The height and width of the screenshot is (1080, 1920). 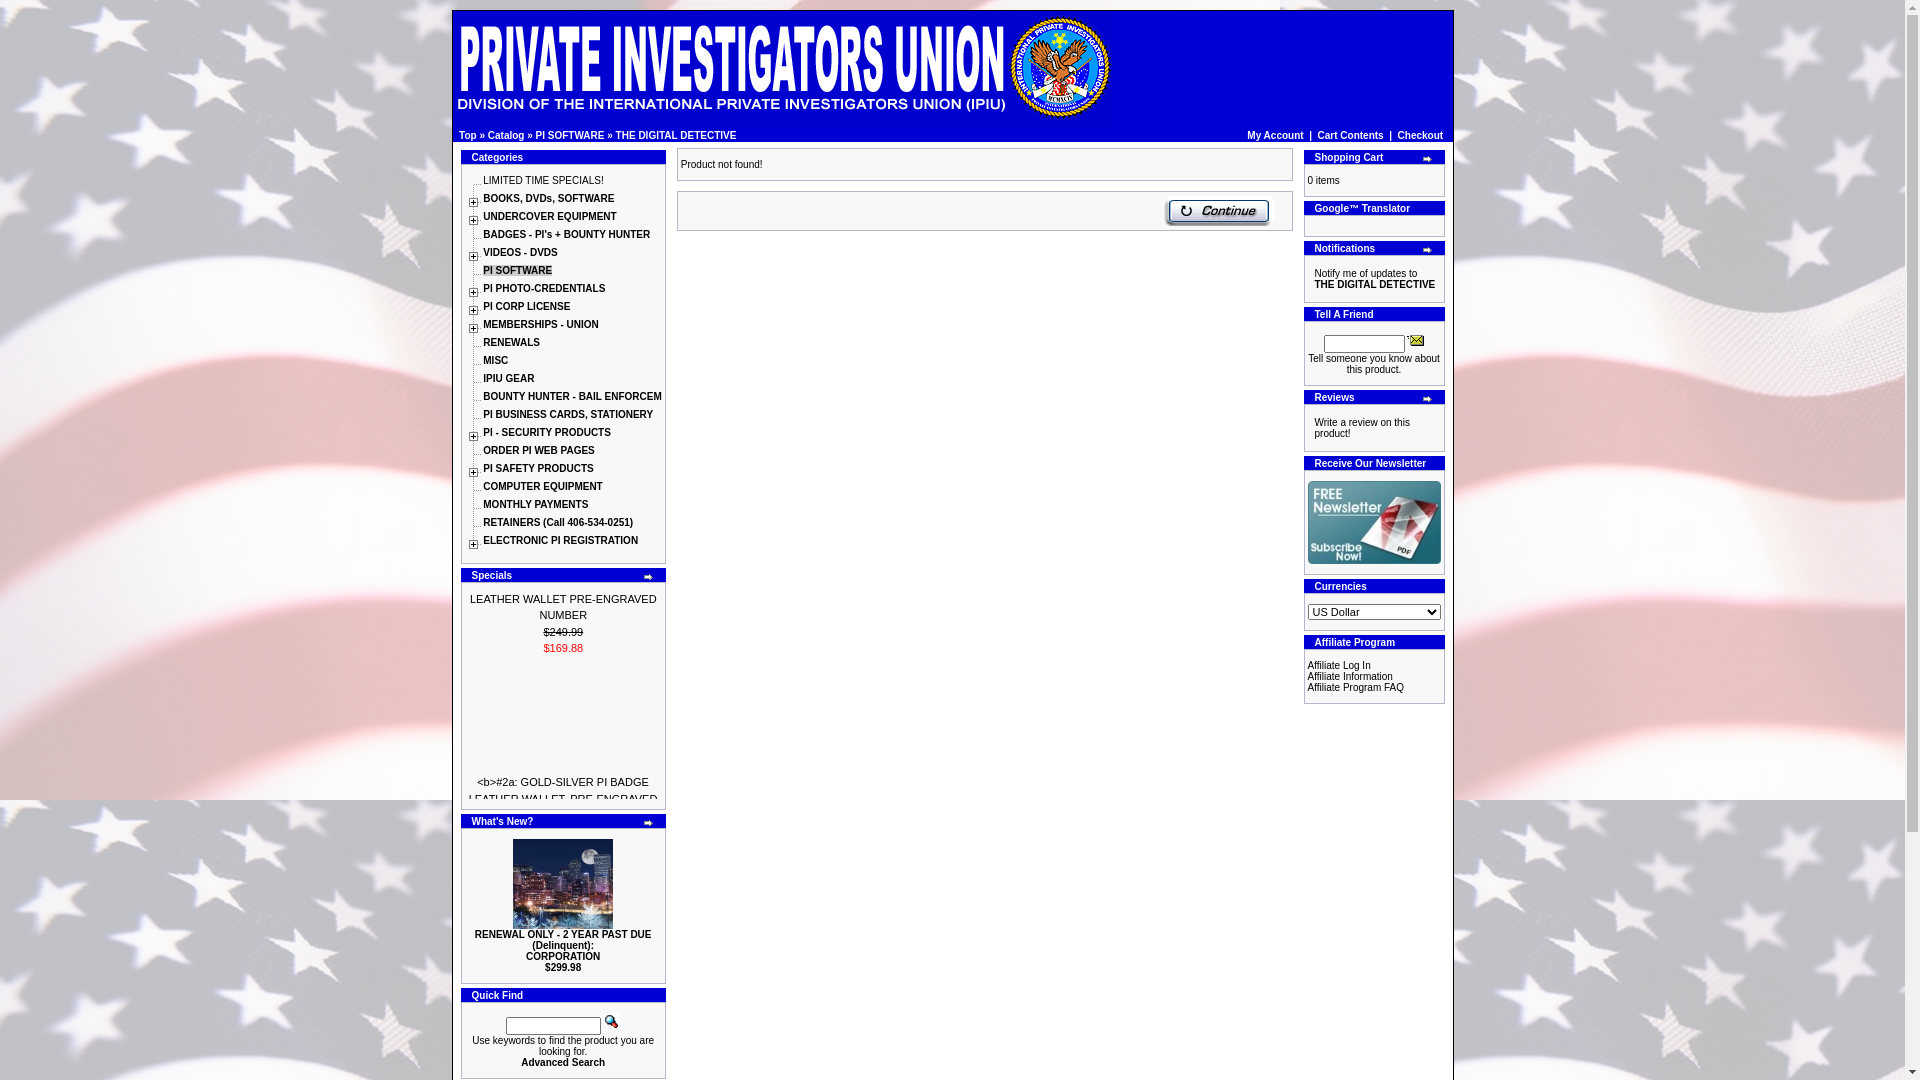 I want to click on Catalog, so click(x=506, y=136).